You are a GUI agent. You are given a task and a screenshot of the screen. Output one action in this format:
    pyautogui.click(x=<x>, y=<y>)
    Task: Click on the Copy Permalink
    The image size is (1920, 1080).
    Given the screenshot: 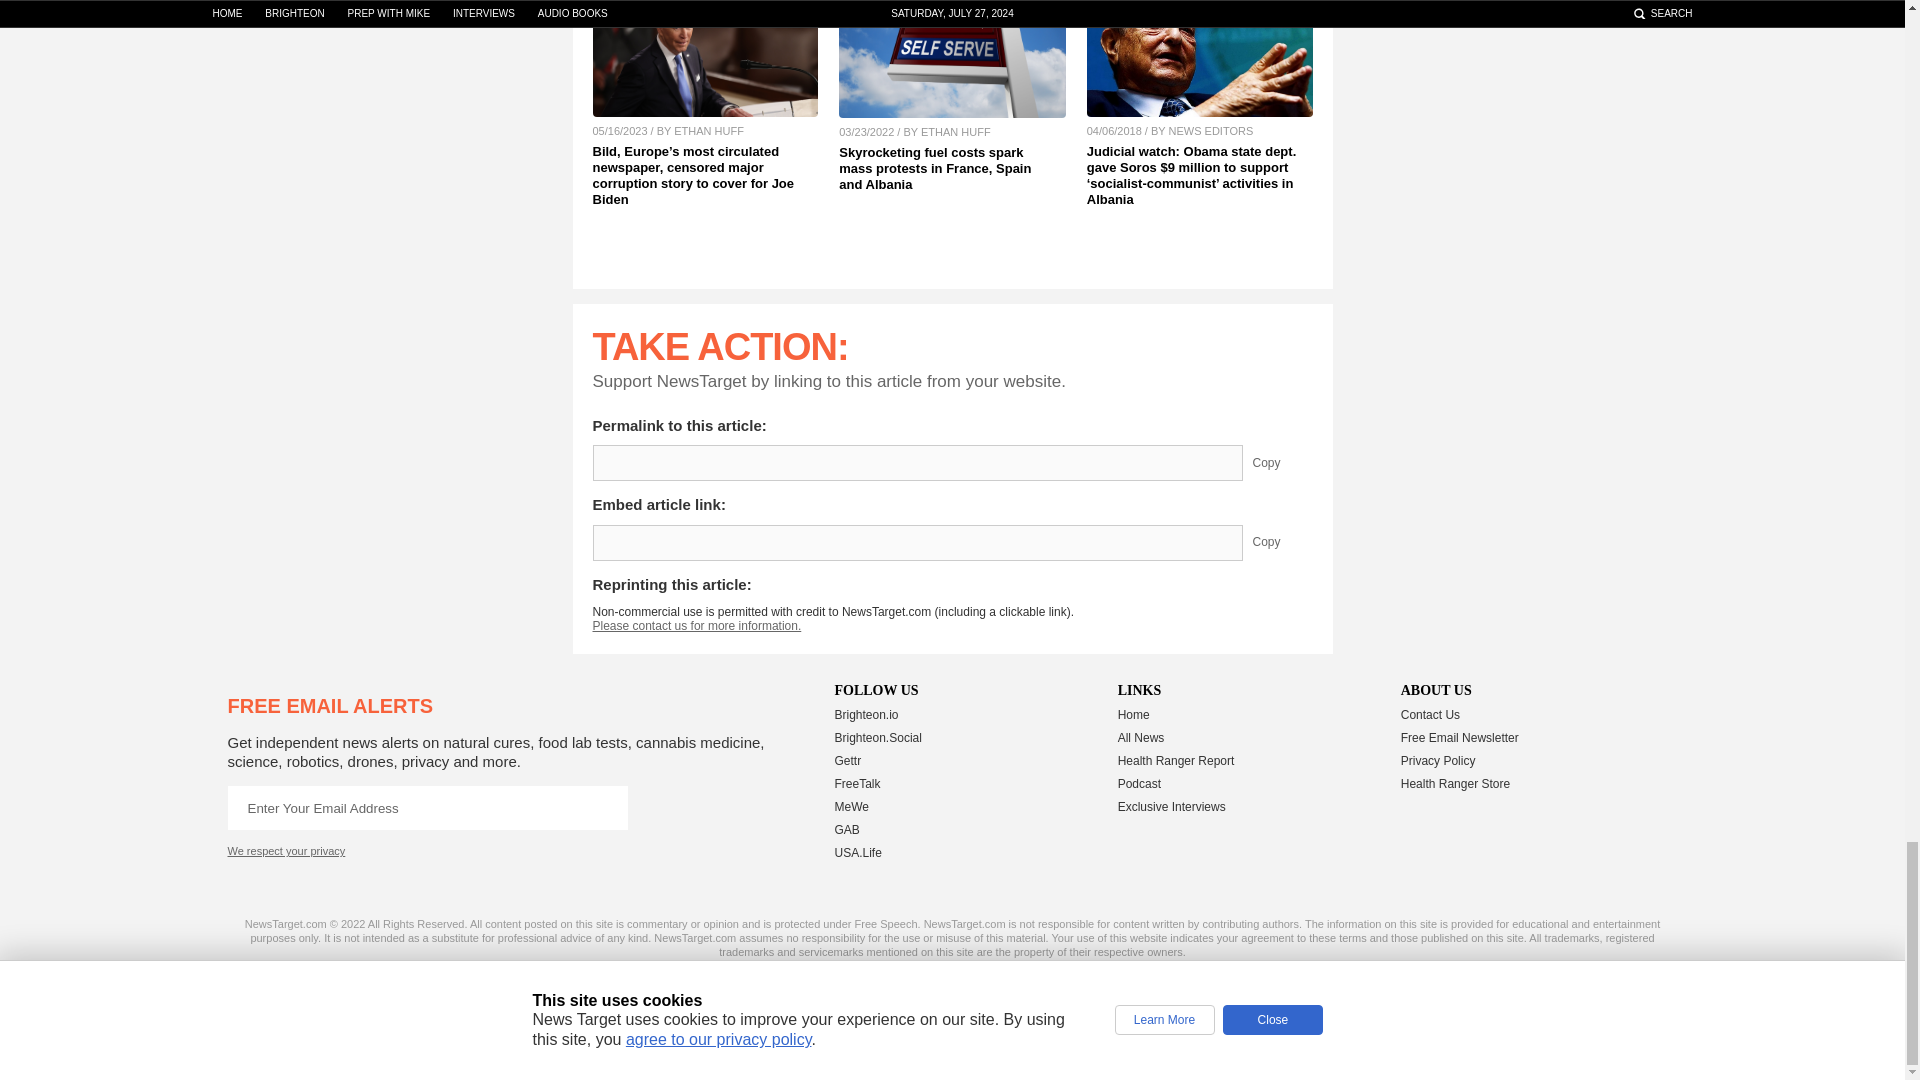 What is the action you would take?
    pyautogui.click(x=1281, y=462)
    